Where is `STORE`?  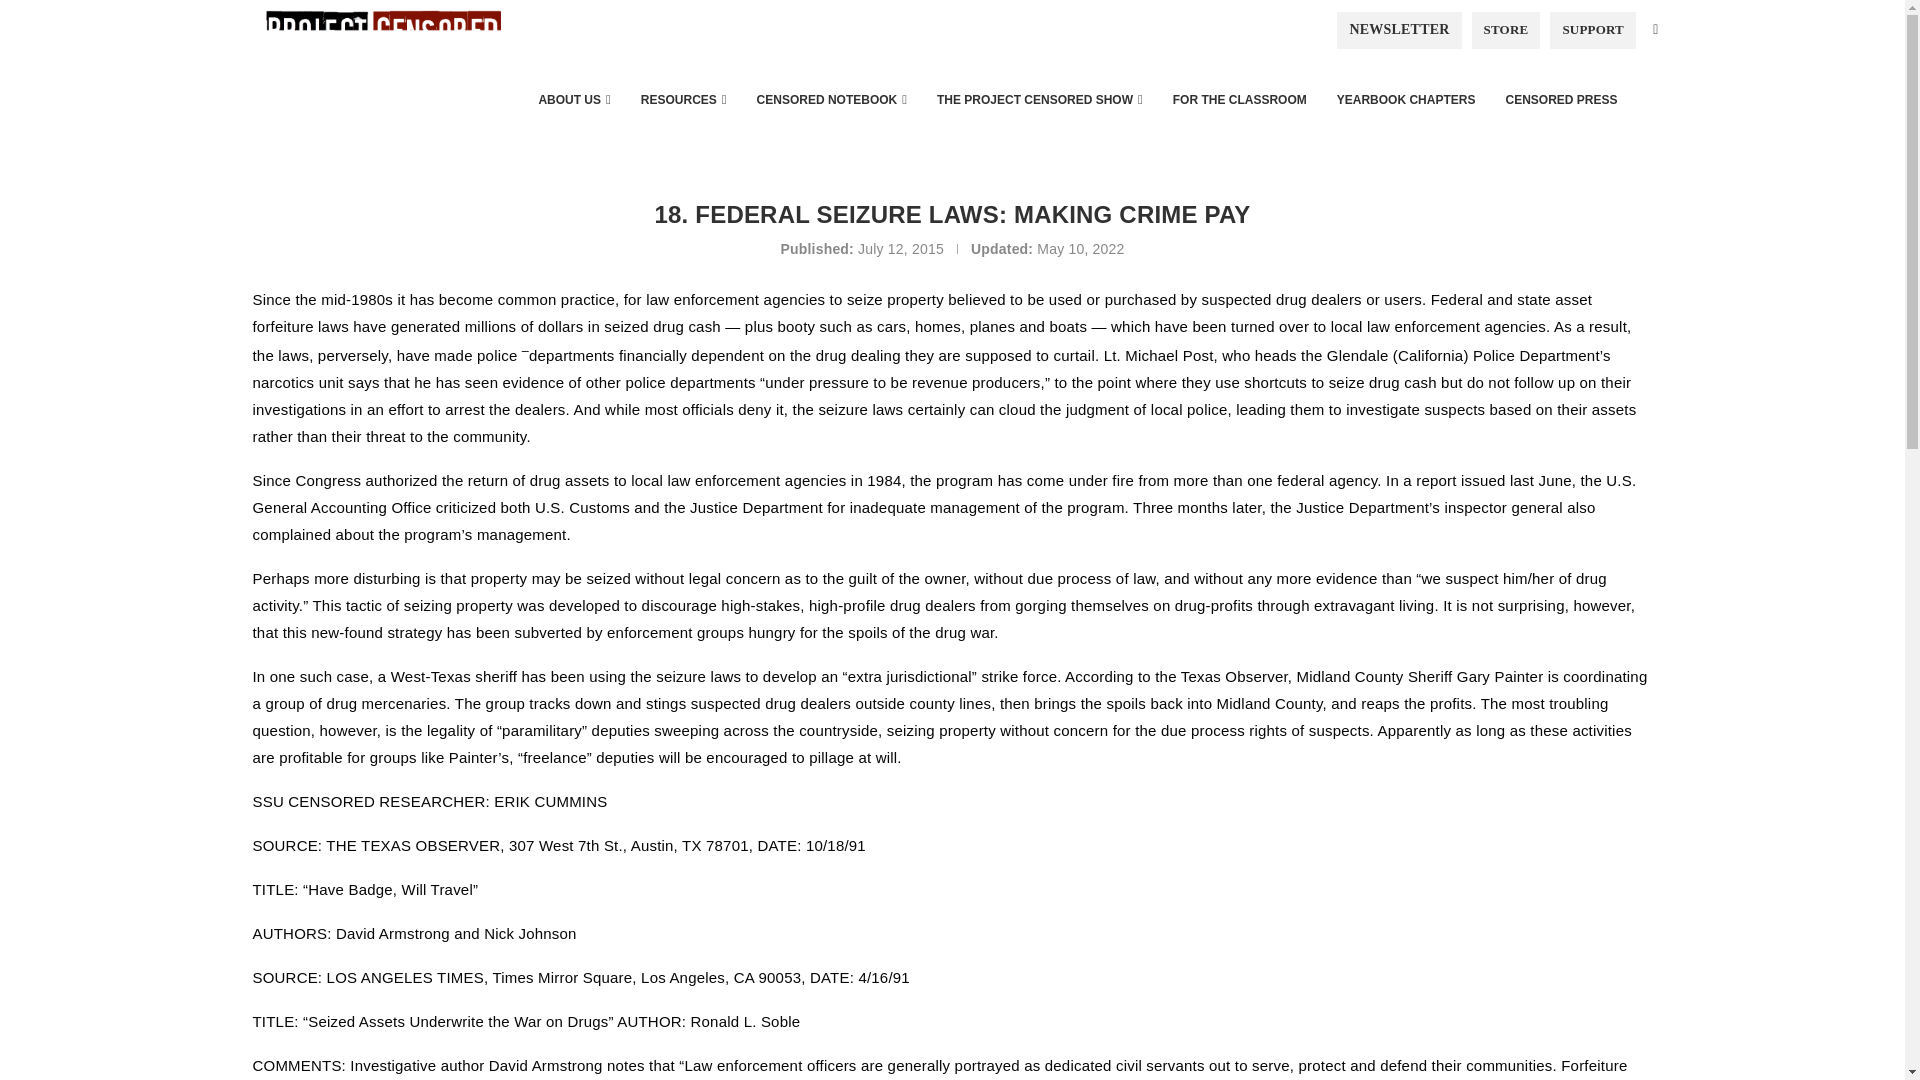
STORE is located at coordinates (1506, 29).